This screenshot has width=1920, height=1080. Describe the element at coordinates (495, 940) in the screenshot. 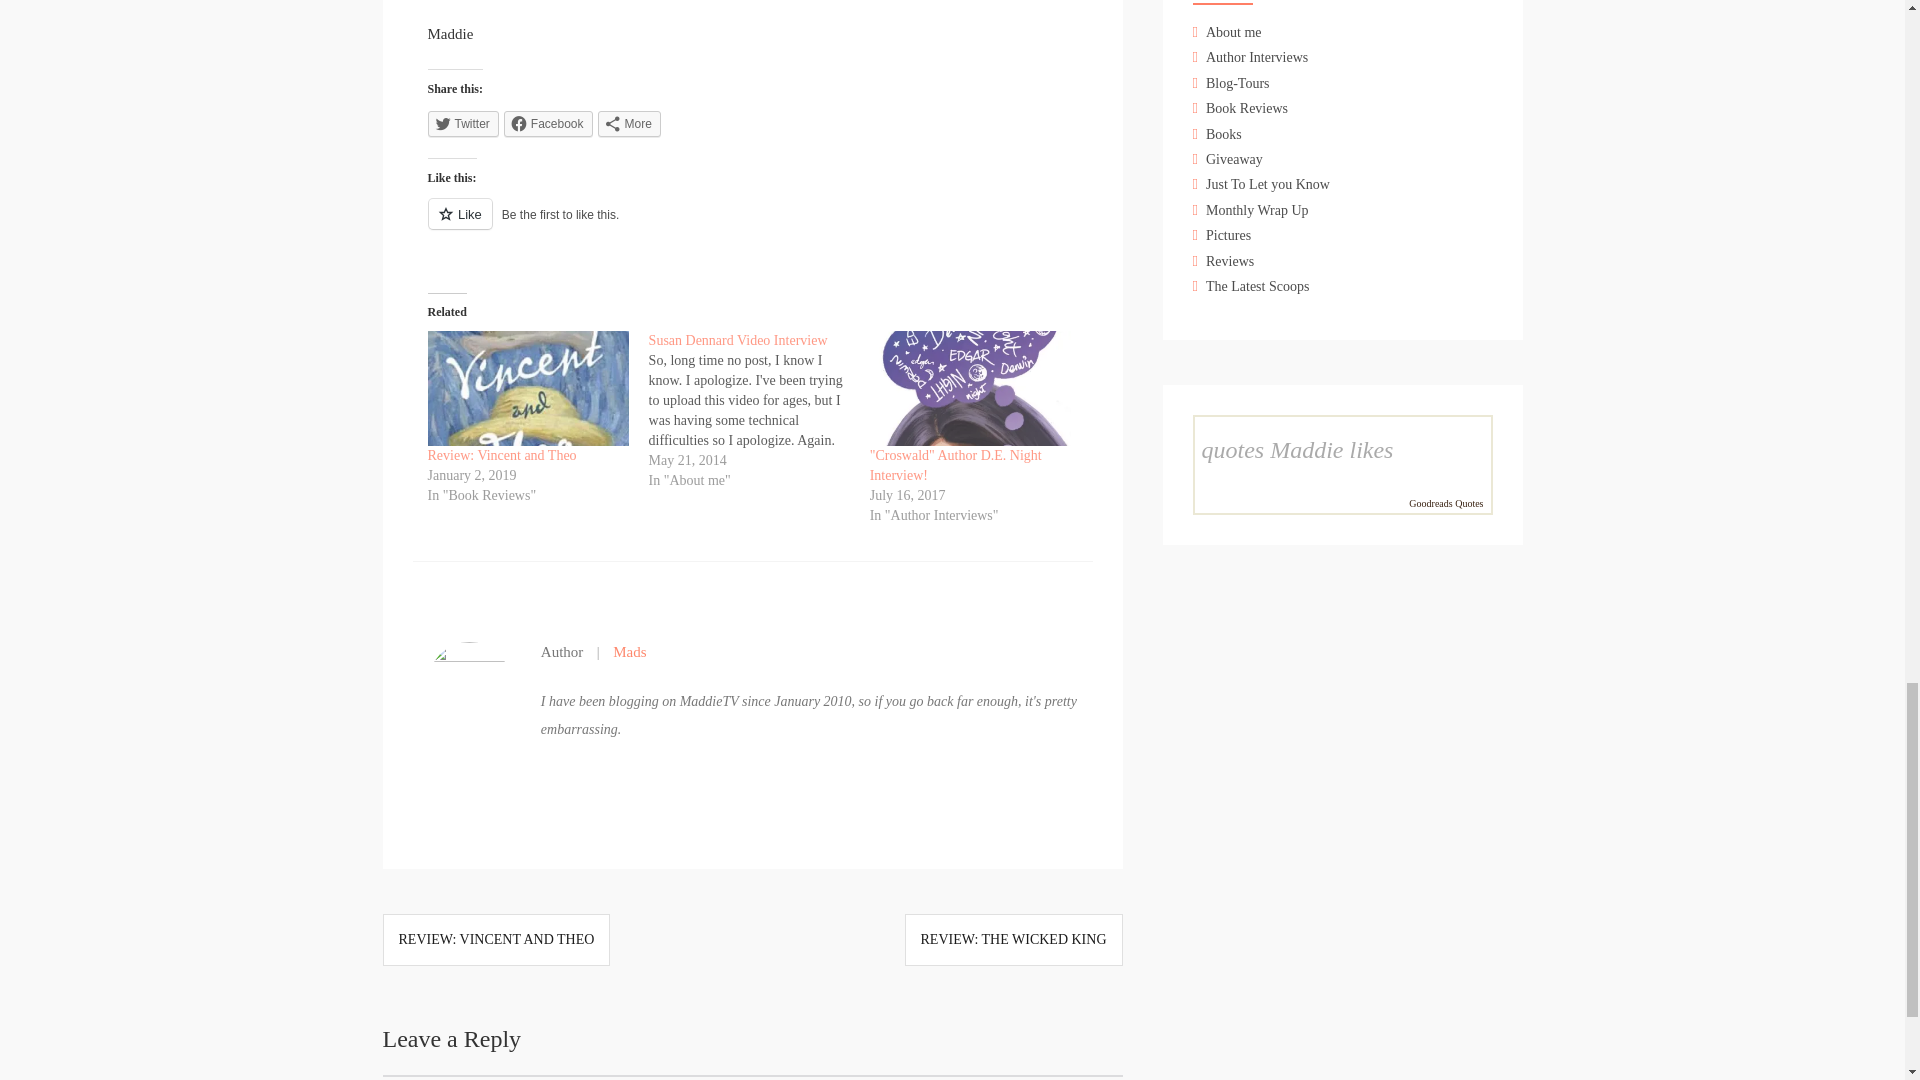

I see `REVIEW: VINCENT AND THEO` at that location.